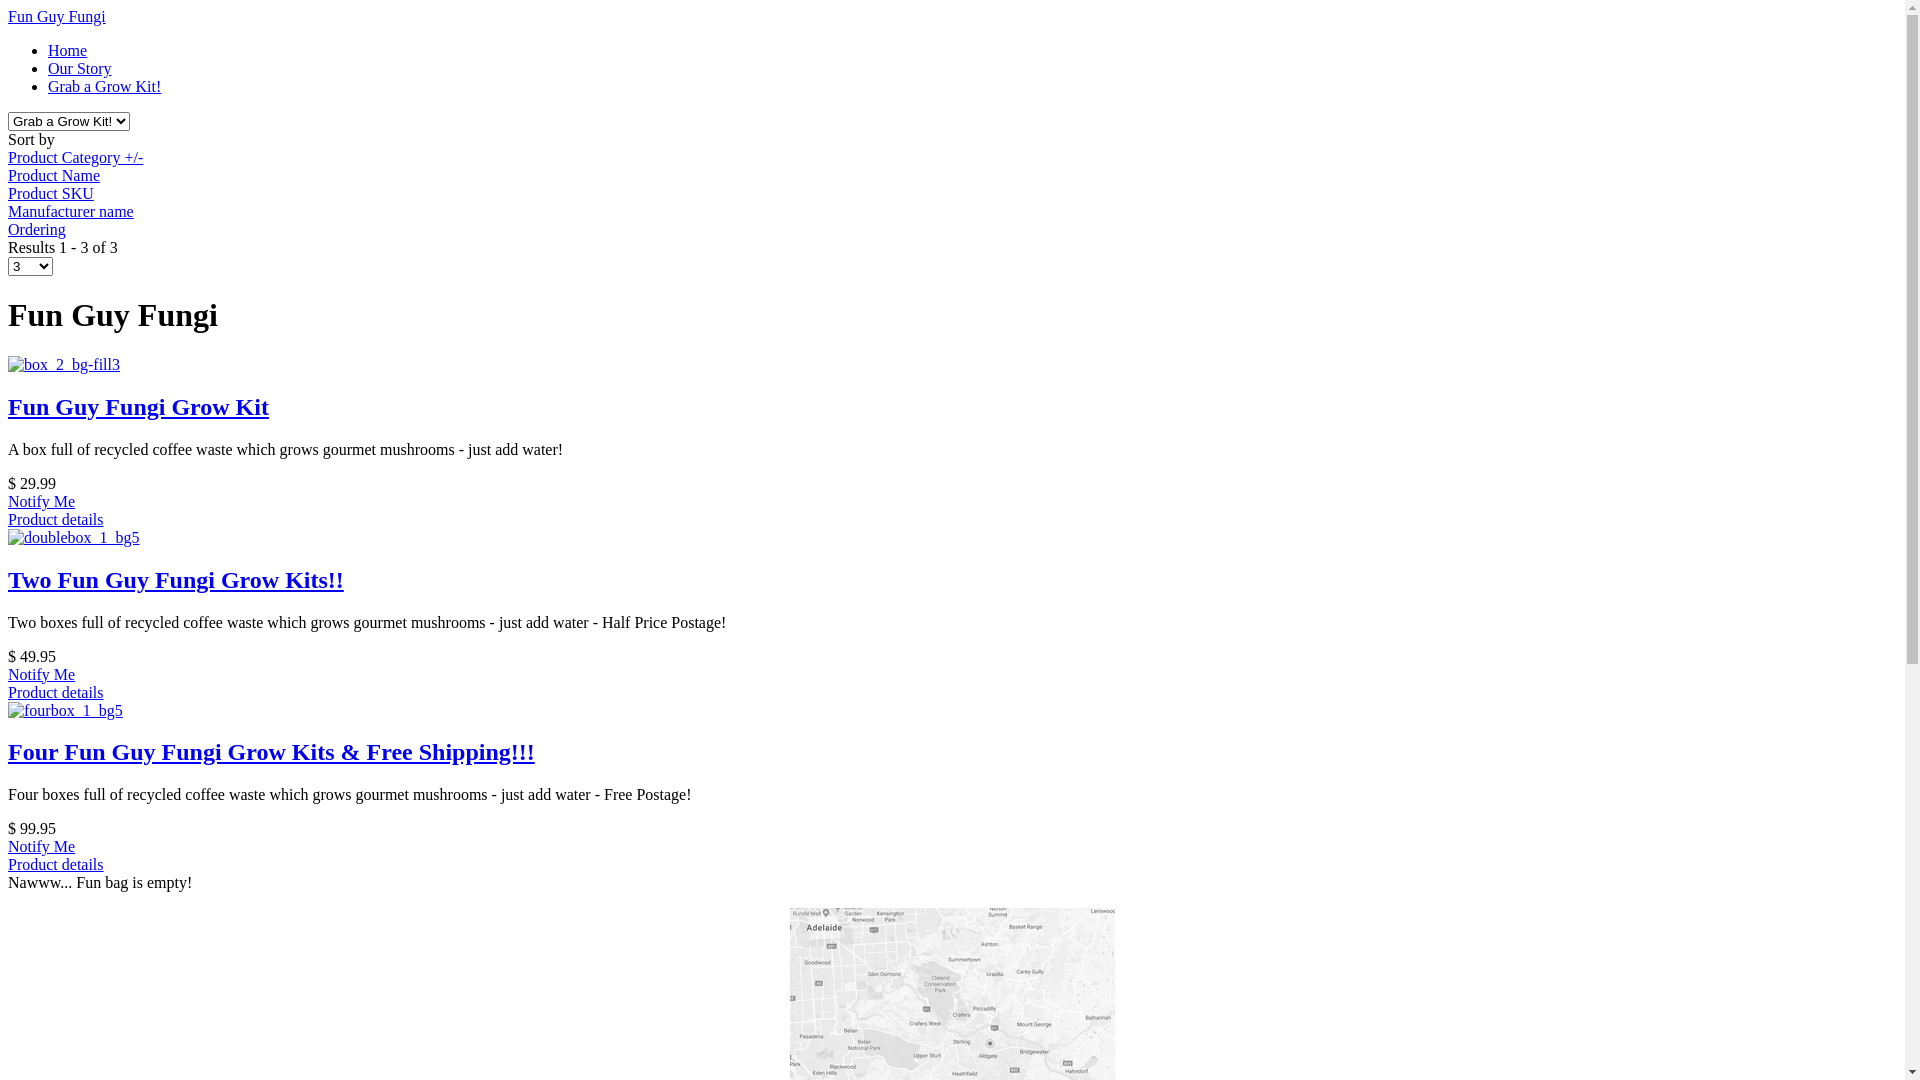 This screenshot has width=1920, height=1080. I want to click on Product details, so click(56, 864).